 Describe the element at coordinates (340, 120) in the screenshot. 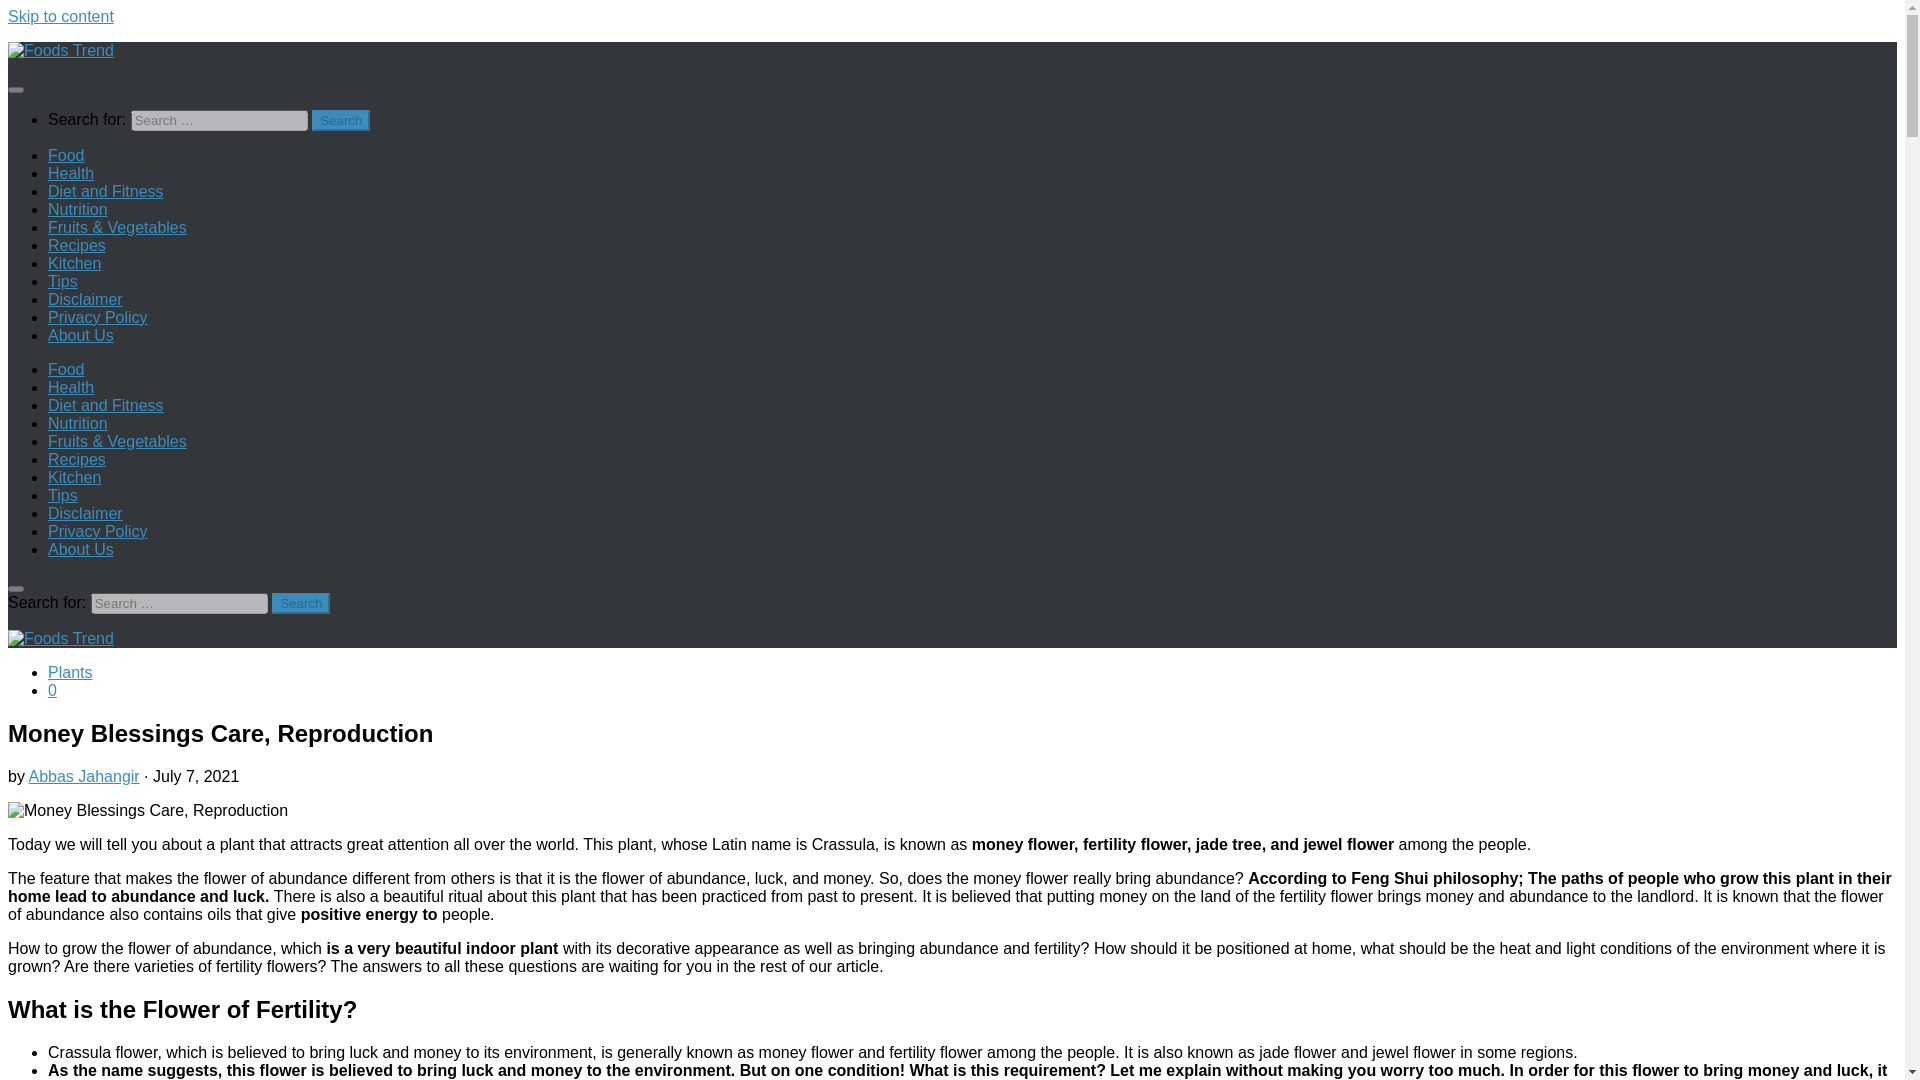

I see `Search` at that location.